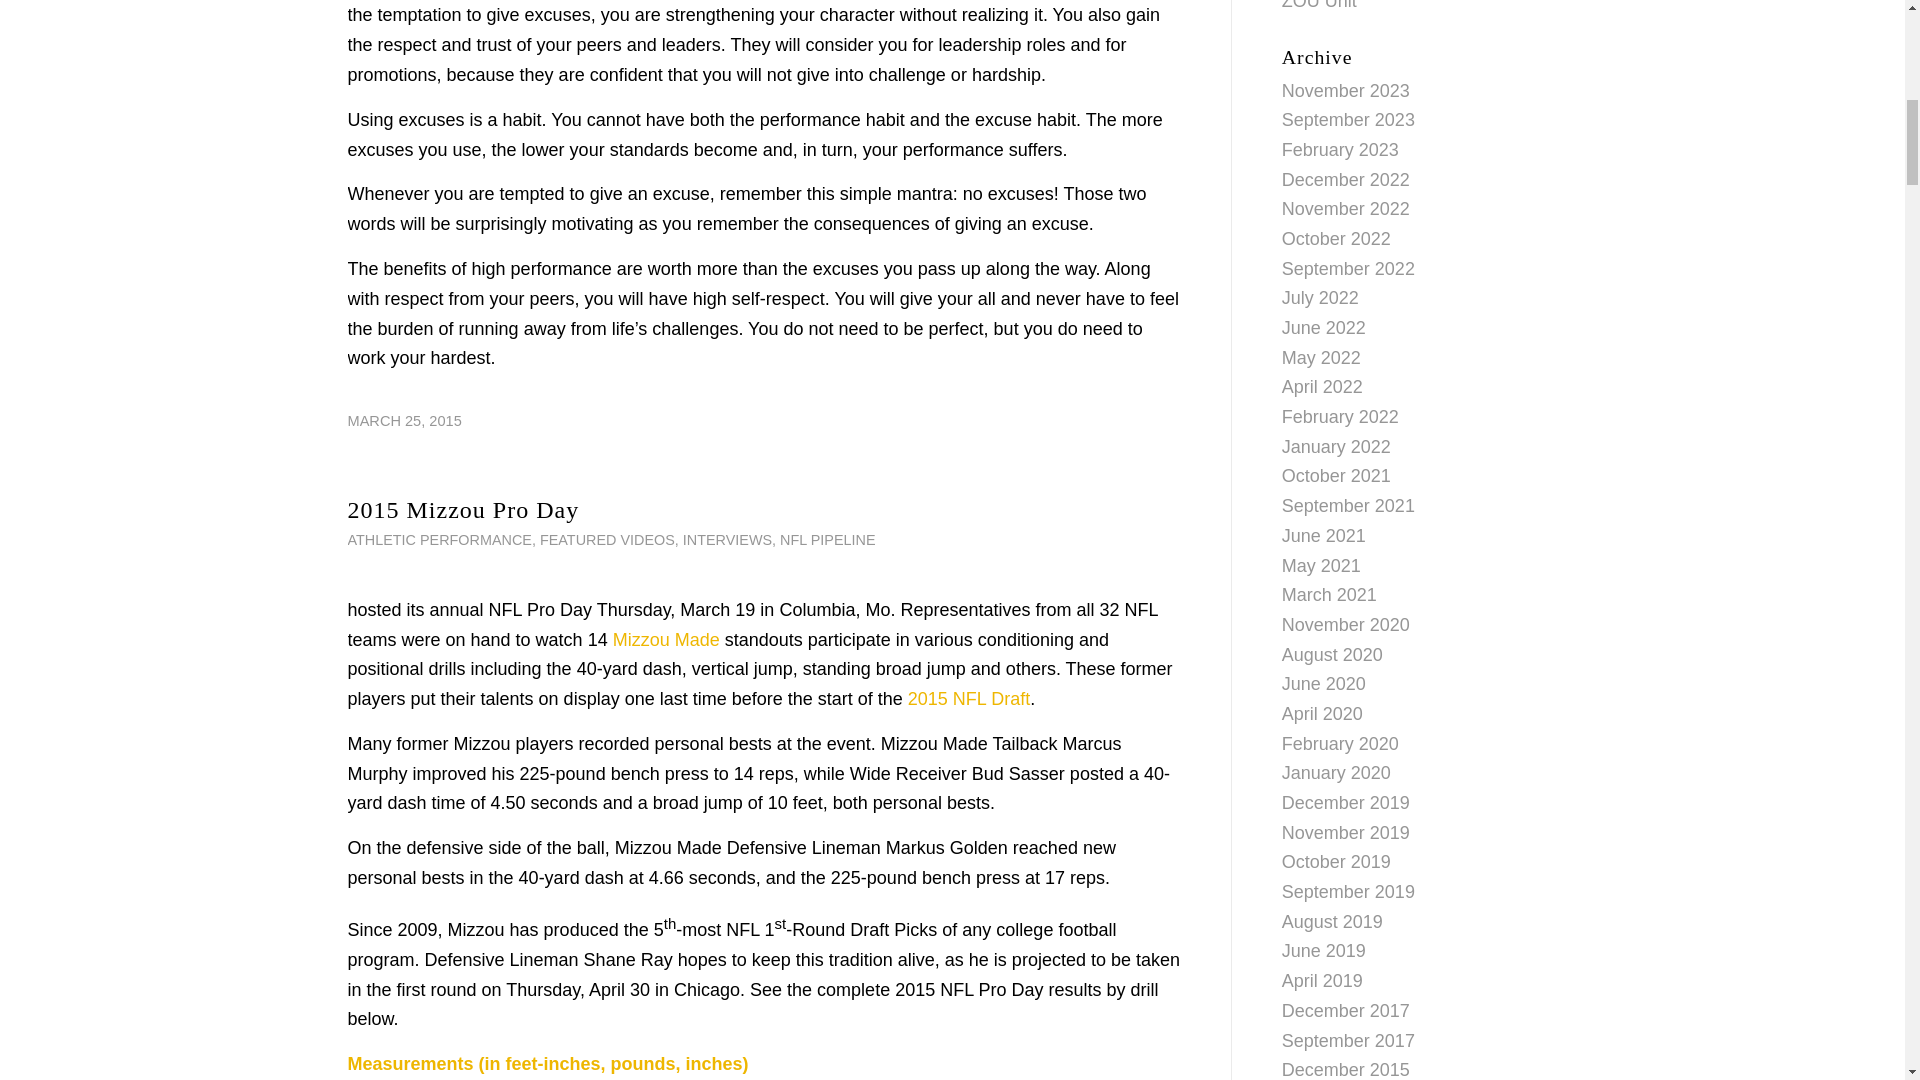  What do you see at coordinates (827, 540) in the screenshot?
I see `NFL PIPELINE` at bounding box center [827, 540].